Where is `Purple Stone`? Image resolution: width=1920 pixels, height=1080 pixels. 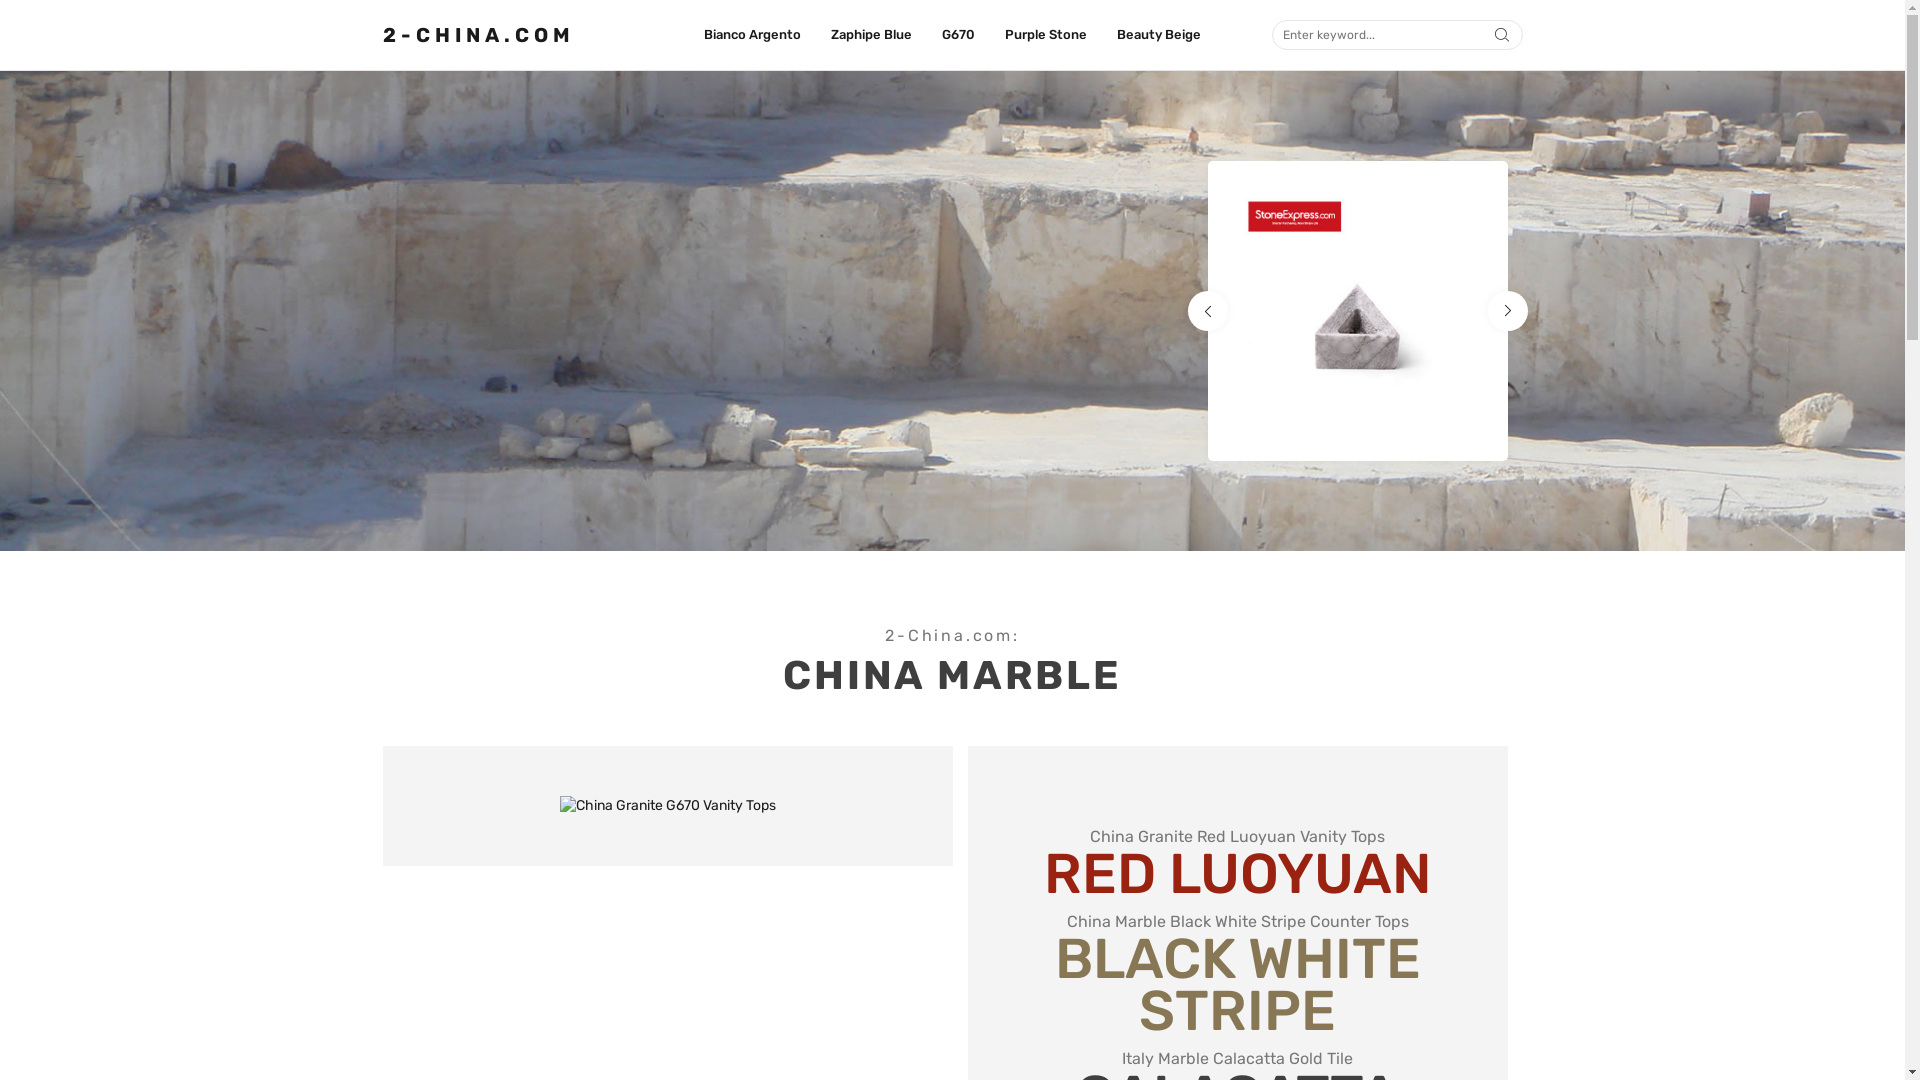
Purple Stone is located at coordinates (1046, 35).